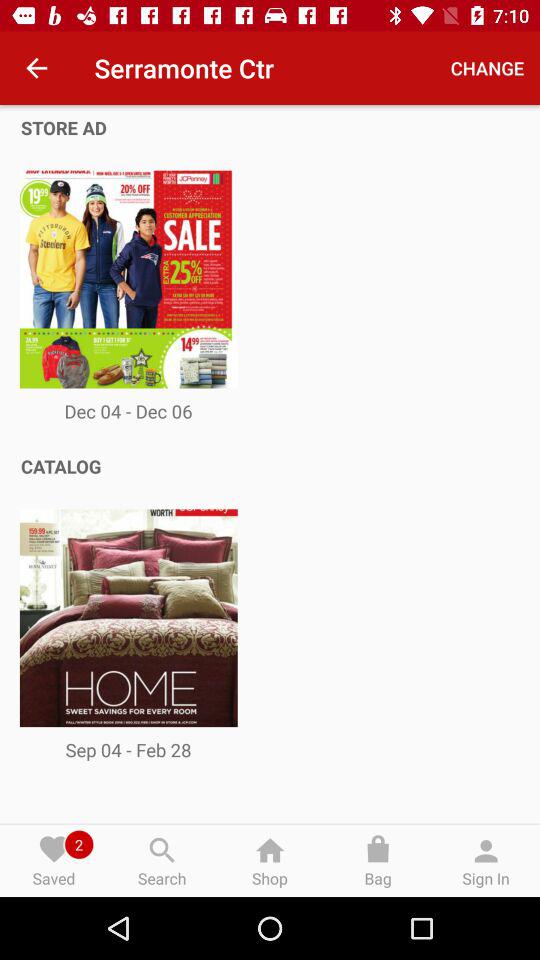 The image size is (540, 960). I want to click on swipe to change, so click(488, 68).